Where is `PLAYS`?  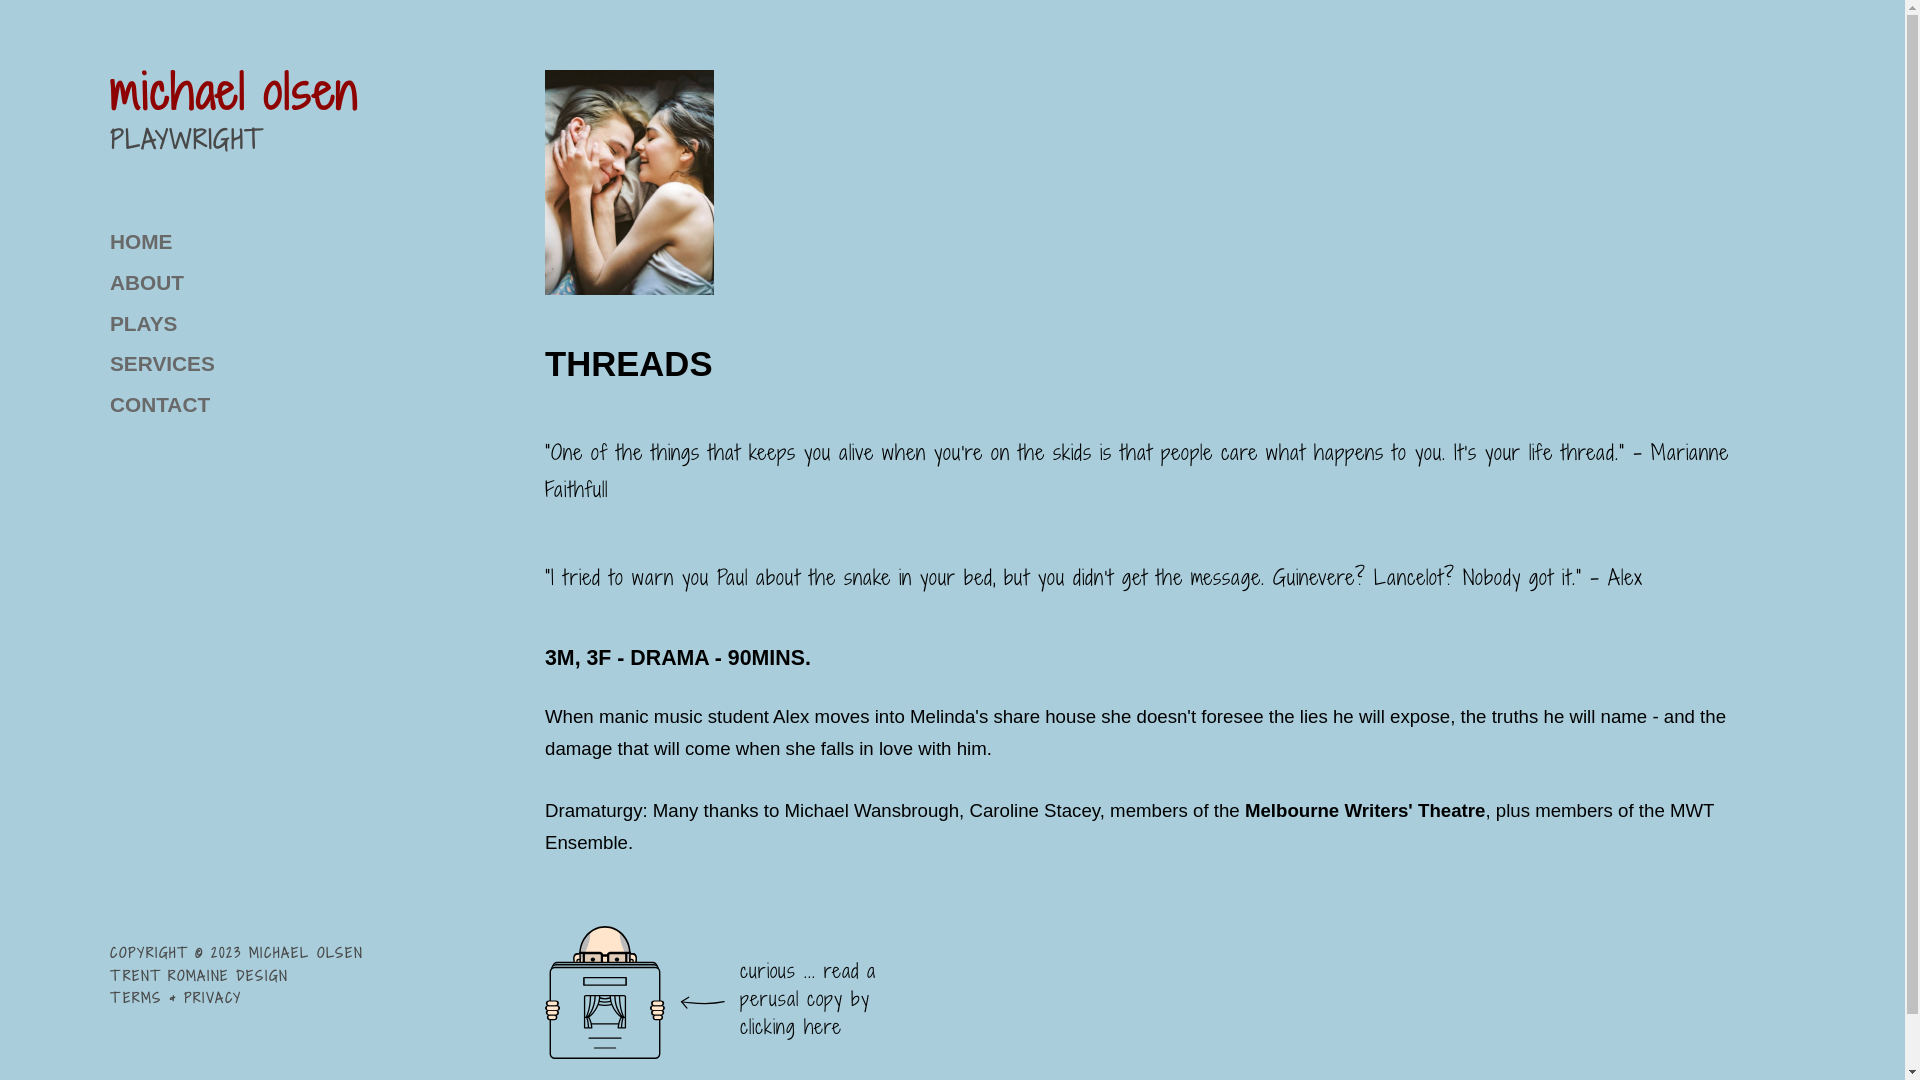 PLAYS is located at coordinates (328, 324).